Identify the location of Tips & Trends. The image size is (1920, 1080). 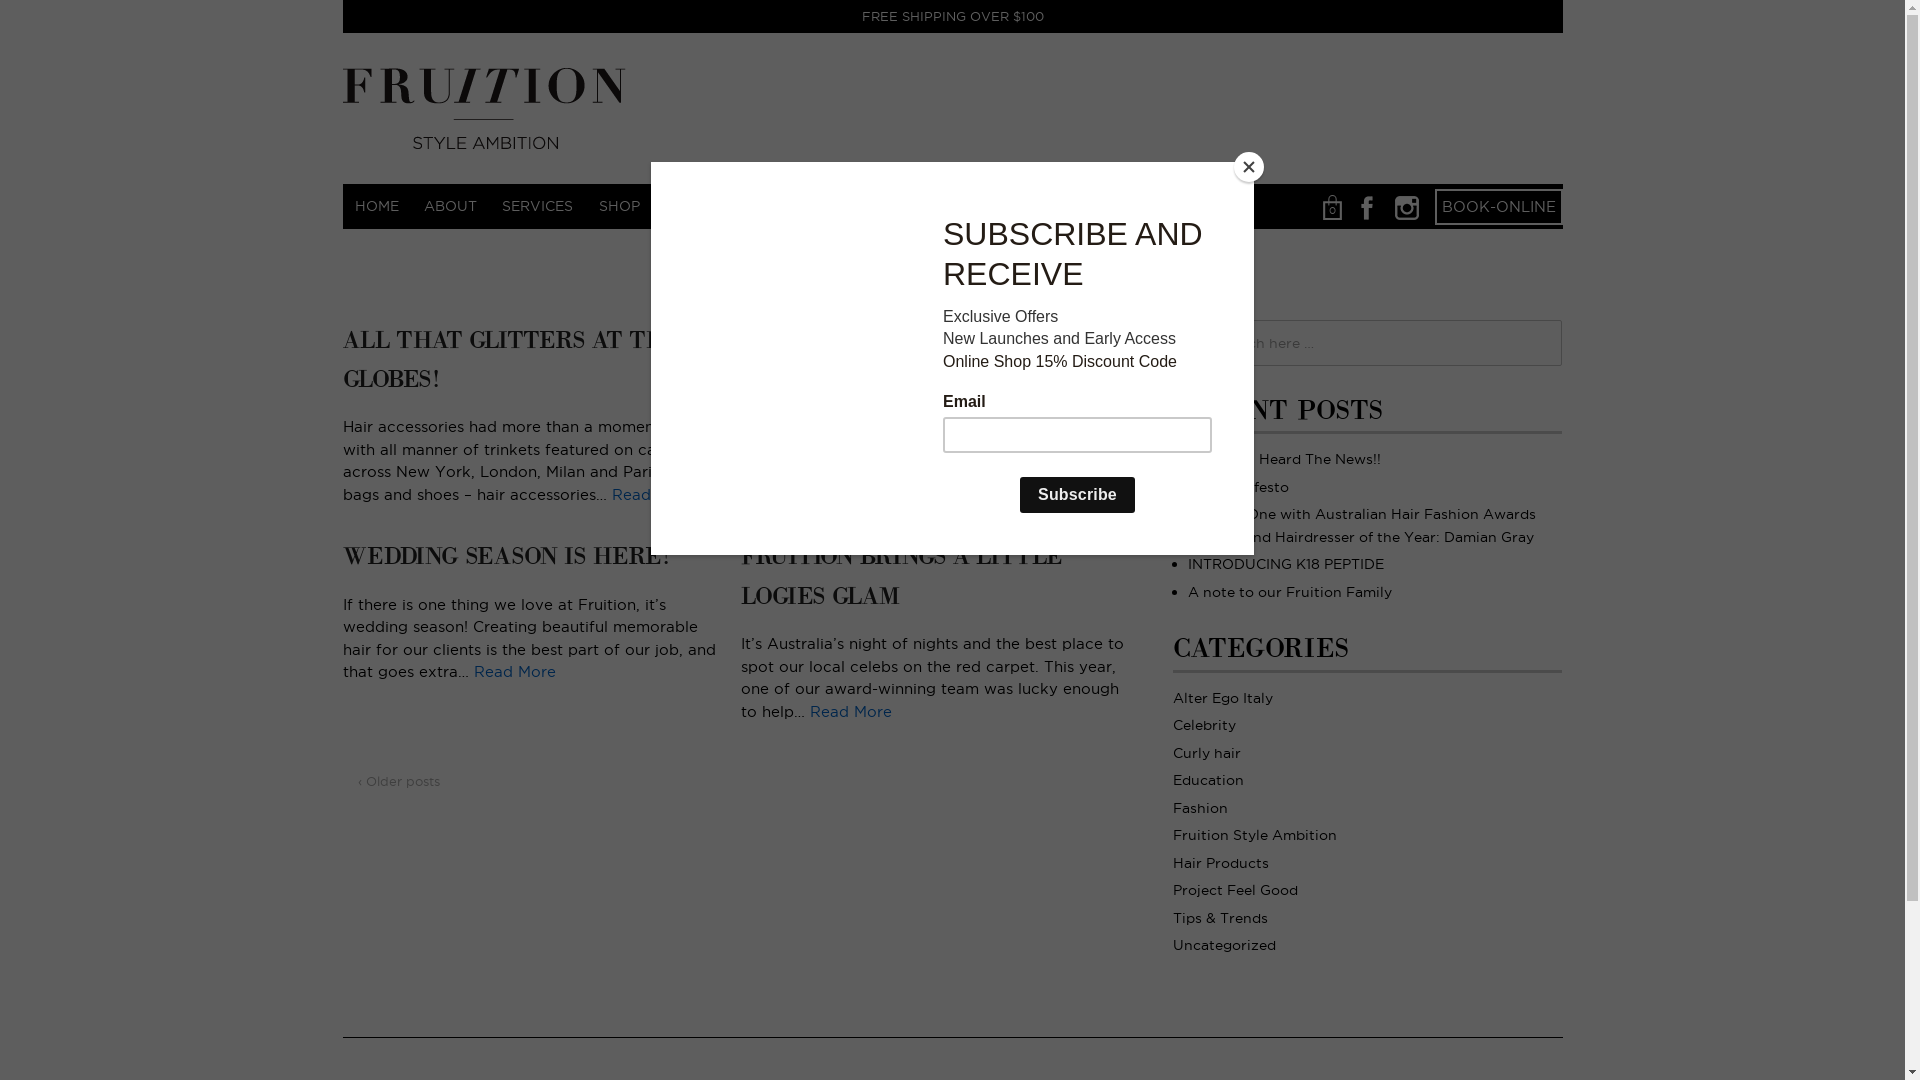
(1220, 918).